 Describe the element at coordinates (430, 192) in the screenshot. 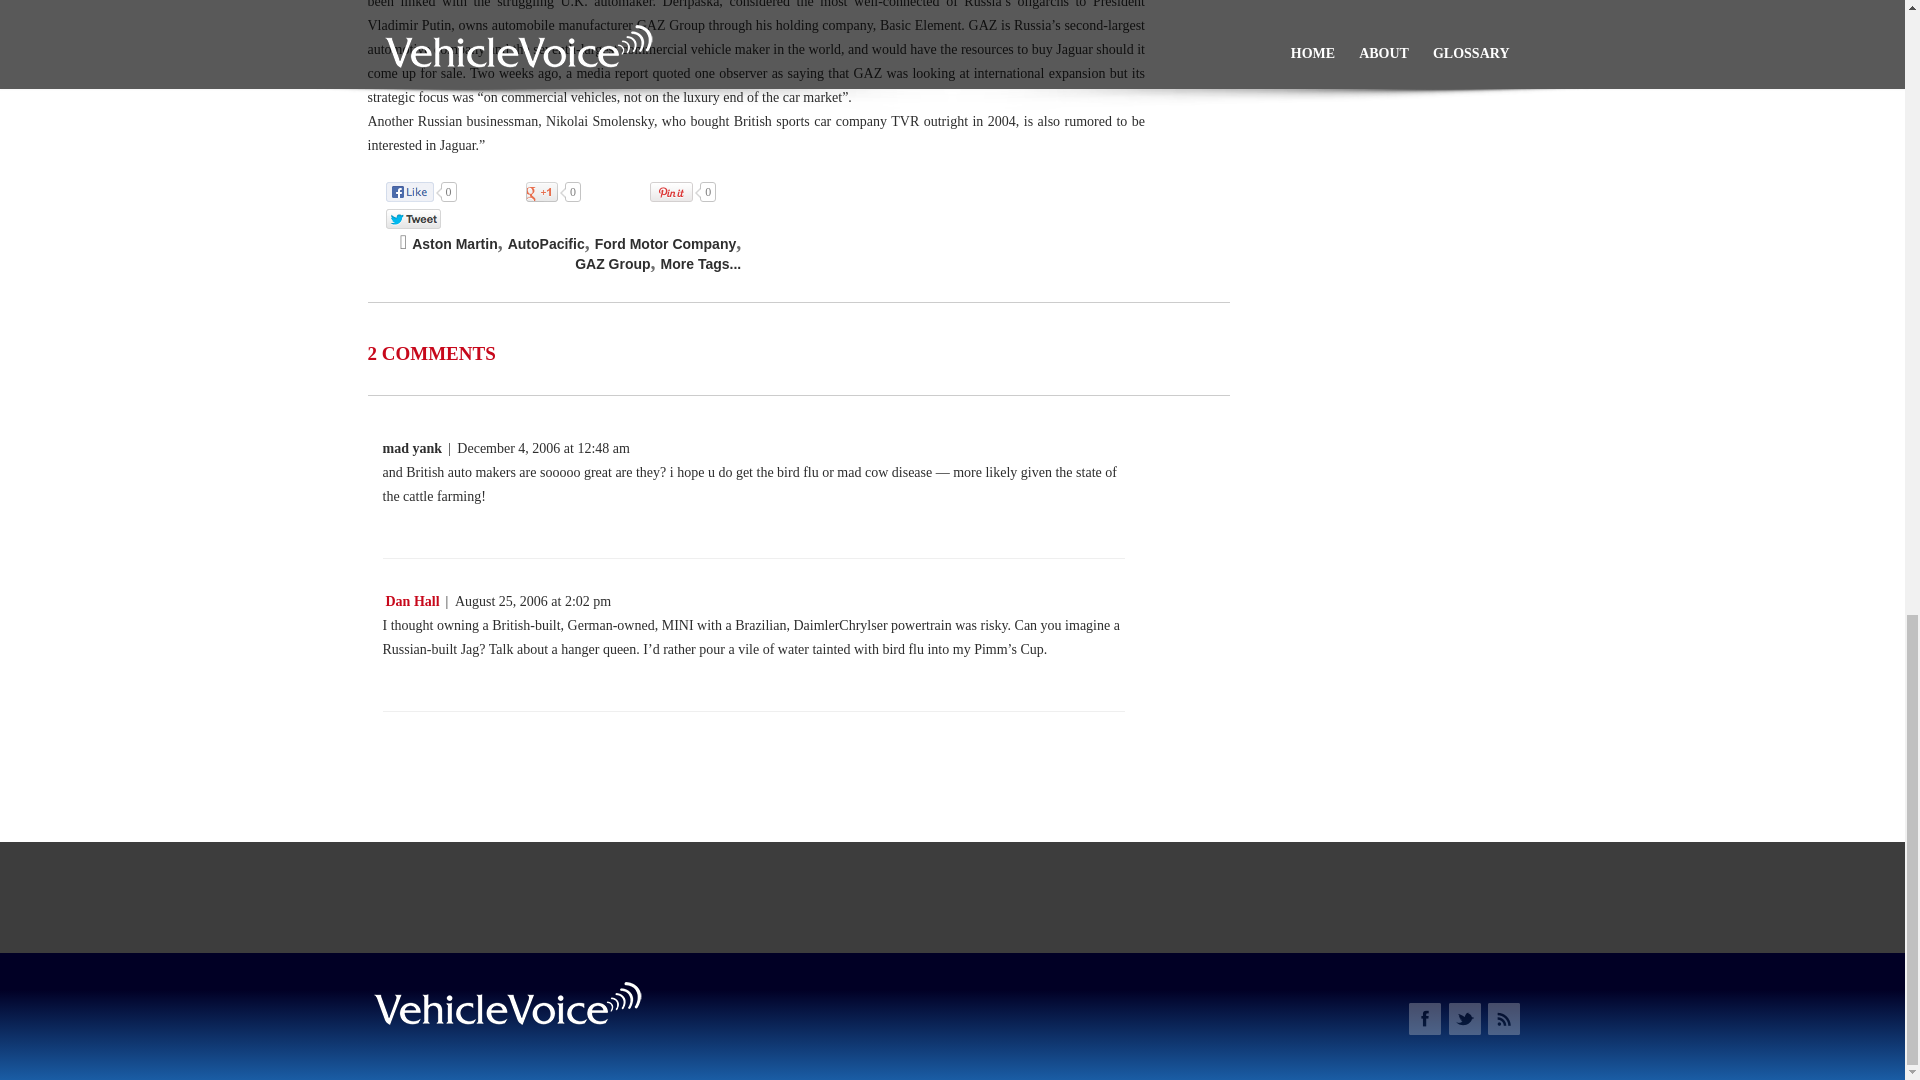

I see `Share link on Facebook` at that location.